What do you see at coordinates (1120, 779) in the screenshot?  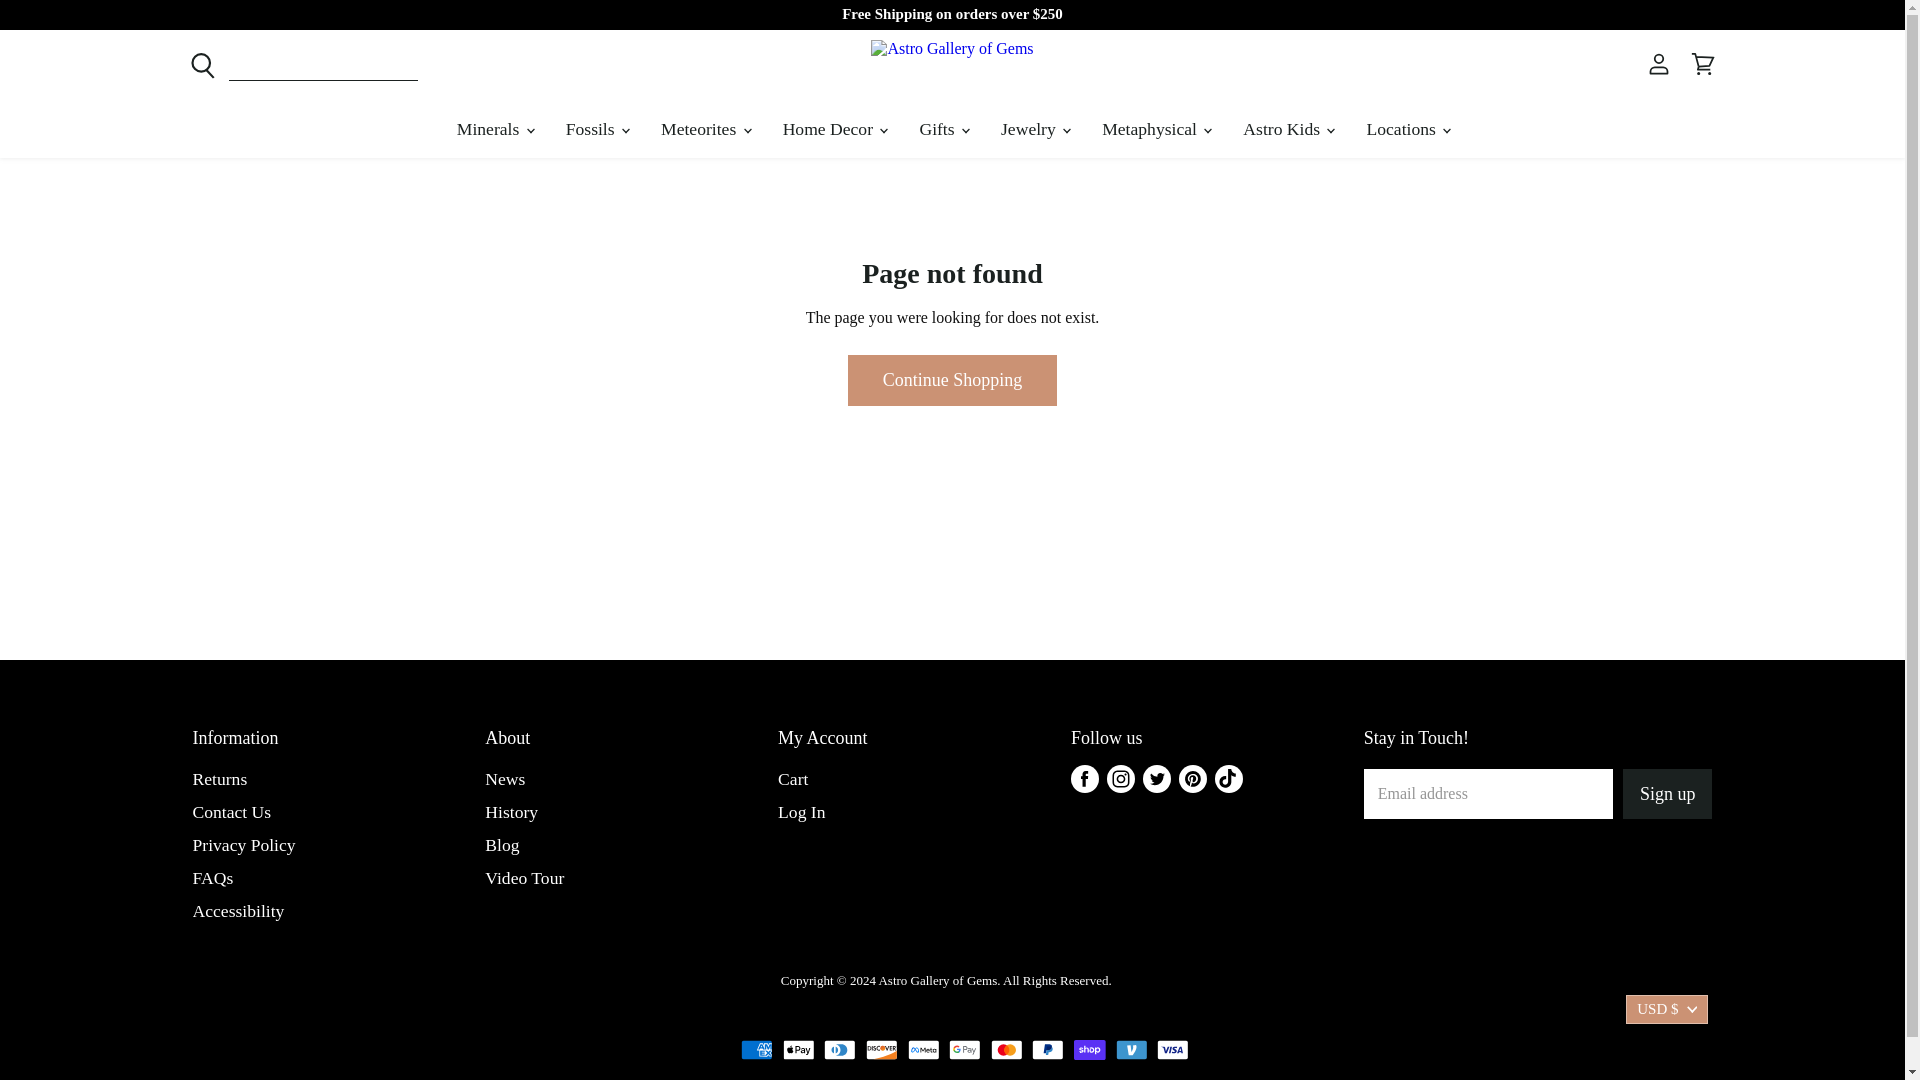 I see `Instagram` at bounding box center [1120, 779].